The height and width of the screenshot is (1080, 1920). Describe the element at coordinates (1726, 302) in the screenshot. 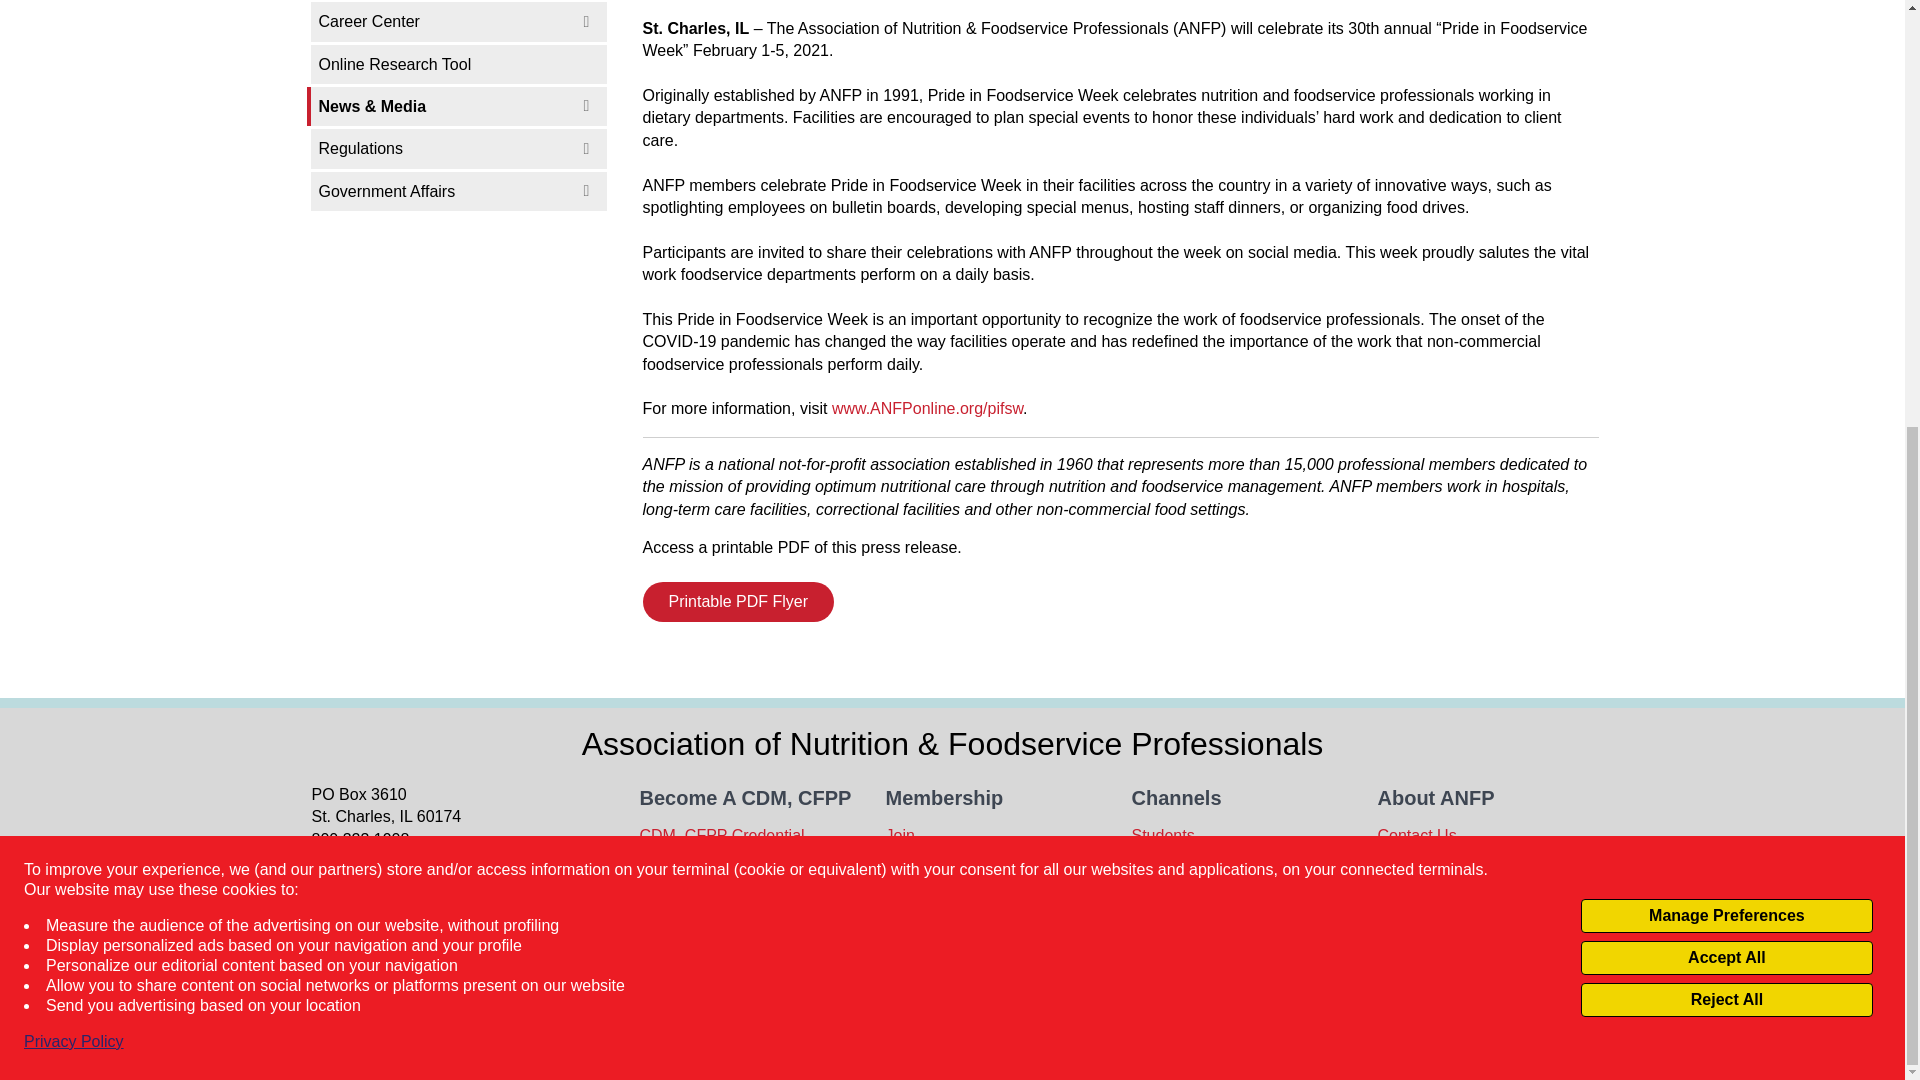

I see `Reject All` at that location.